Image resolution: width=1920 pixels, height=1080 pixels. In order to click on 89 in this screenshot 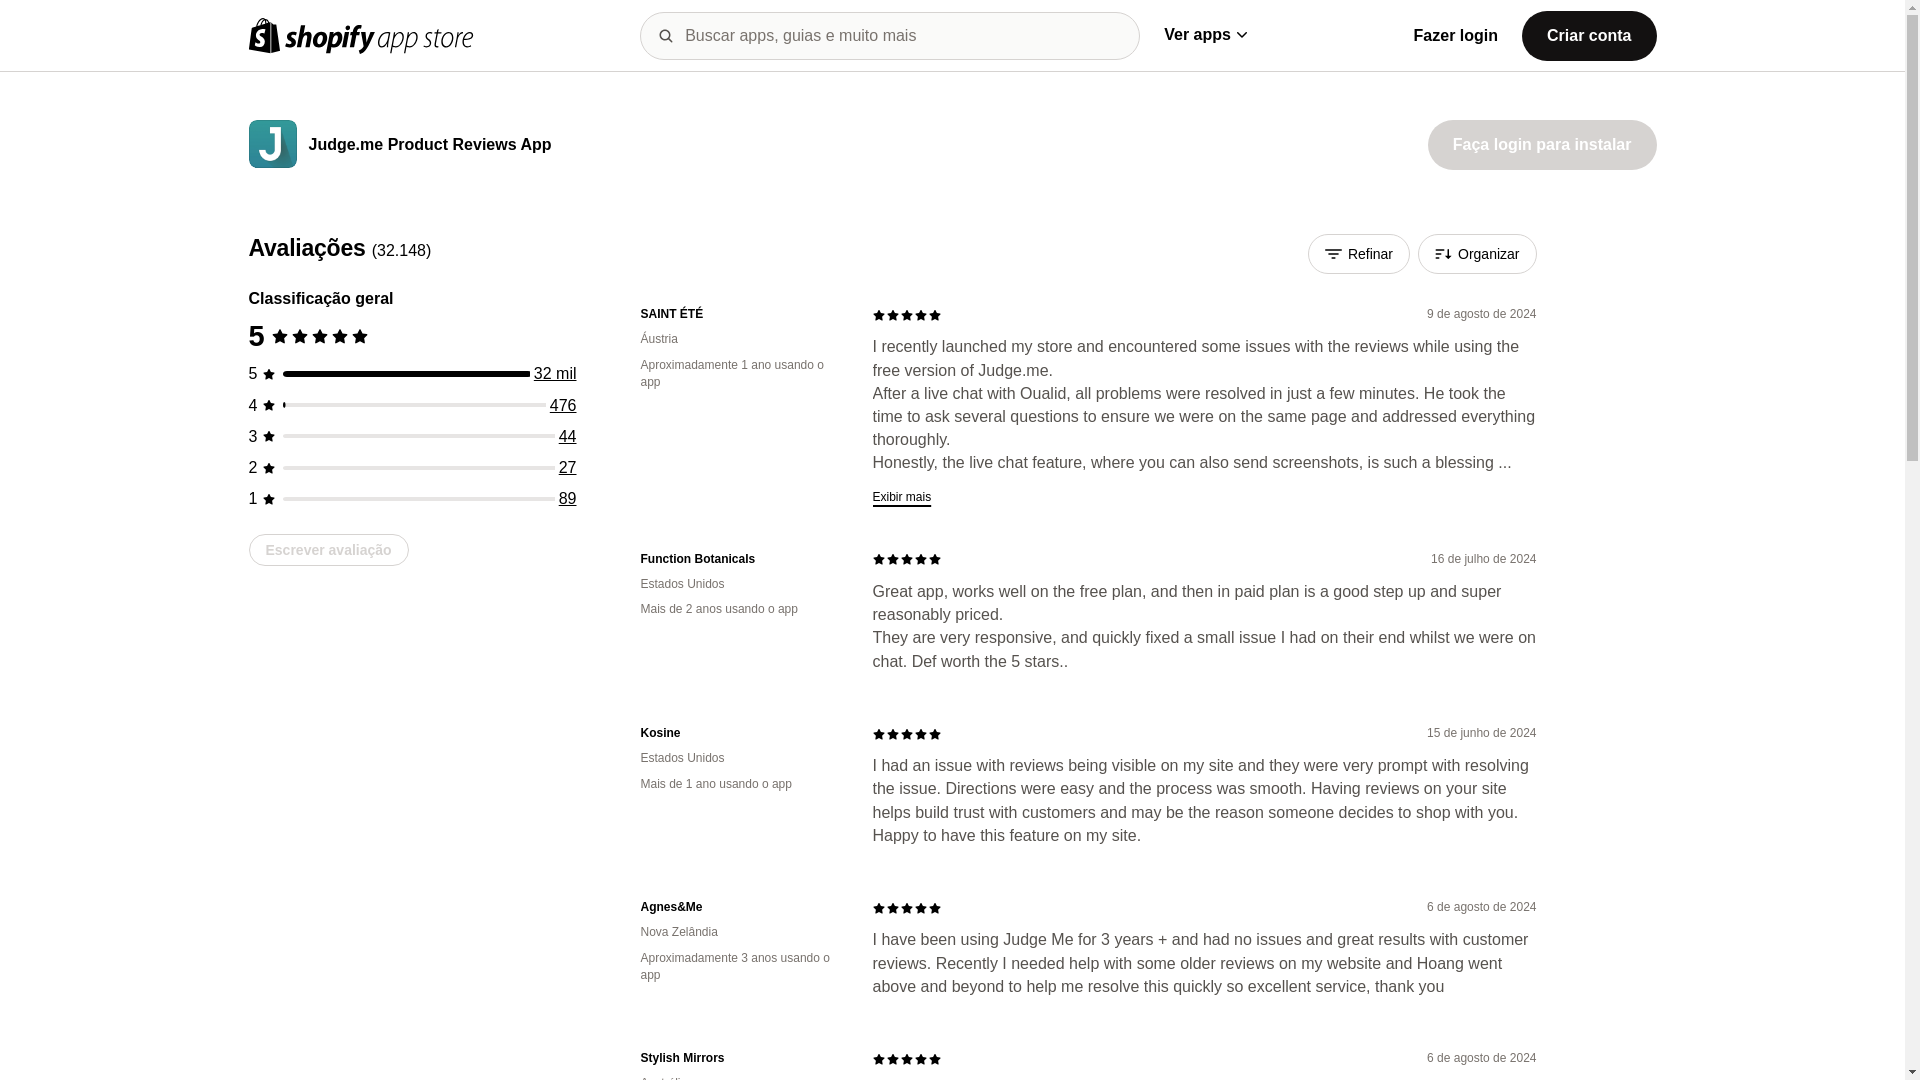, I will do `click(568, 498)`.